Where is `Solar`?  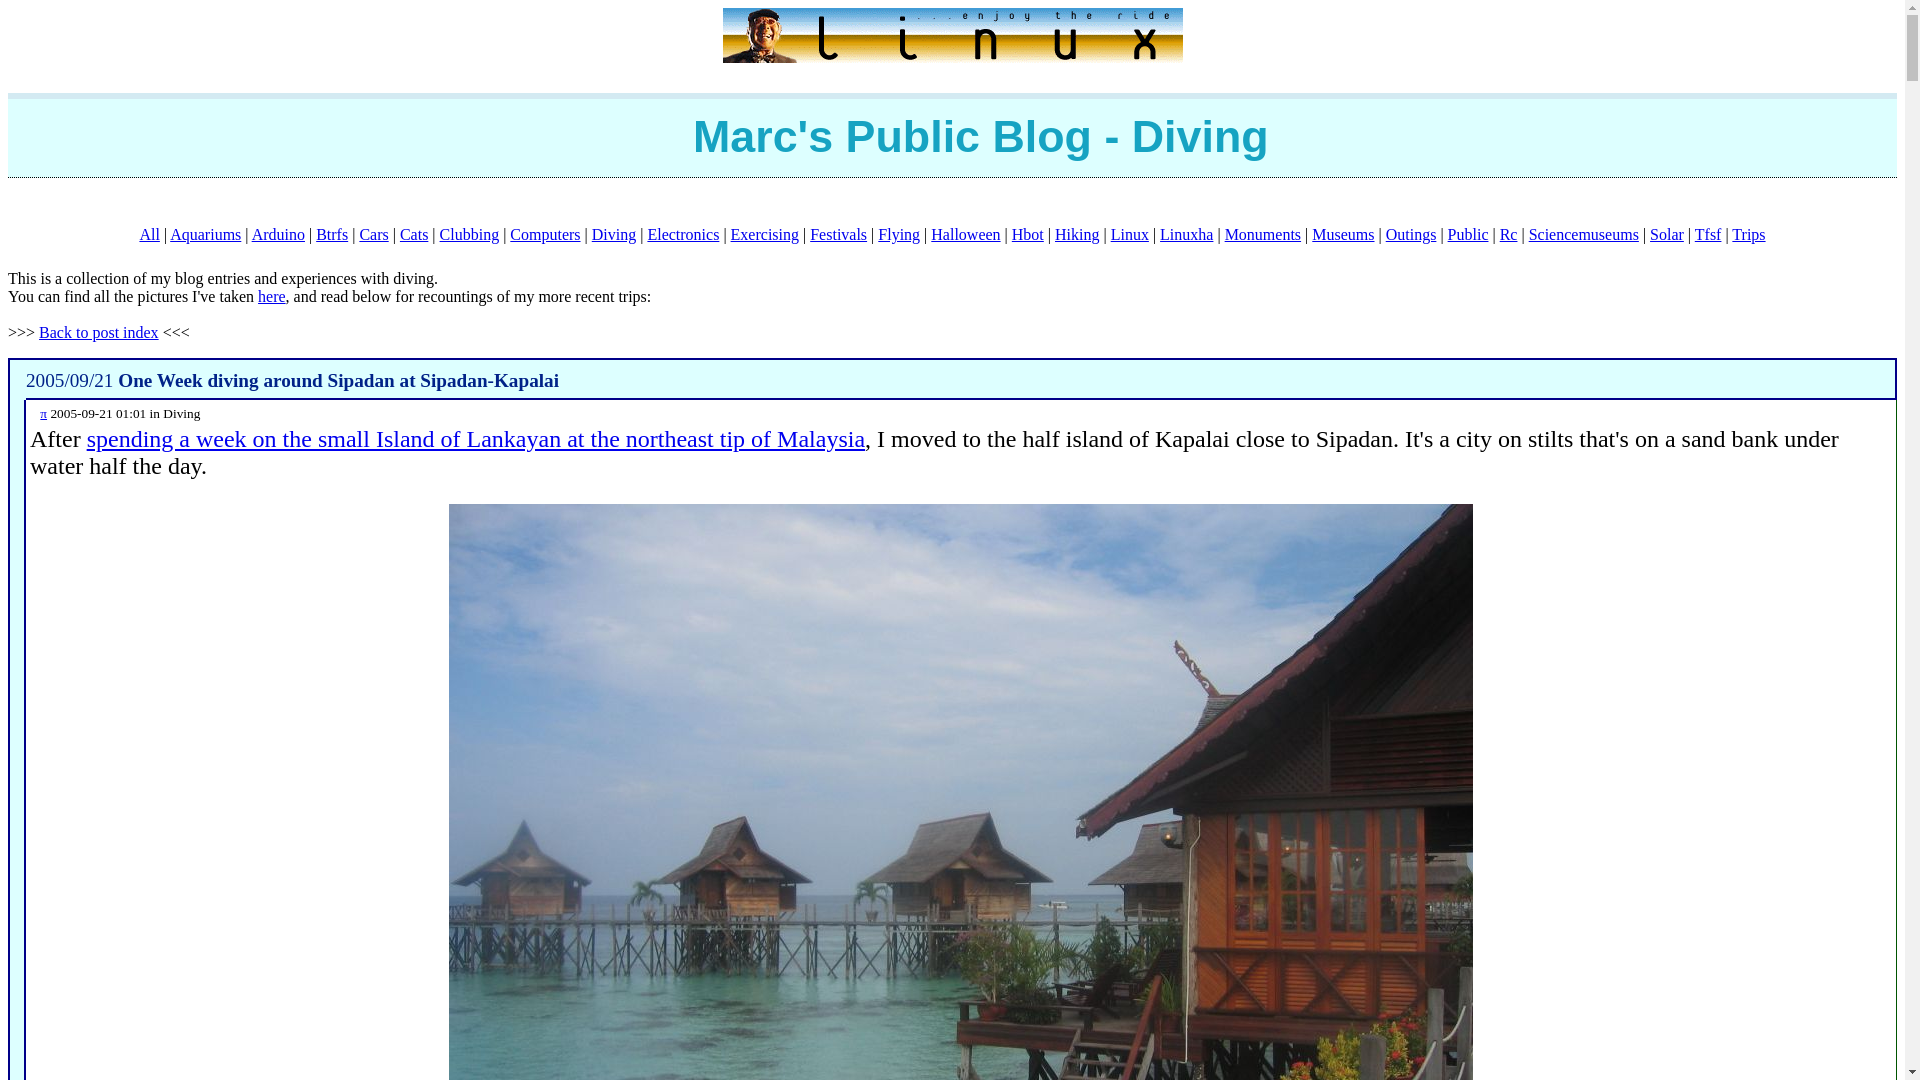
Solar is located at coordinates (1666, 234).